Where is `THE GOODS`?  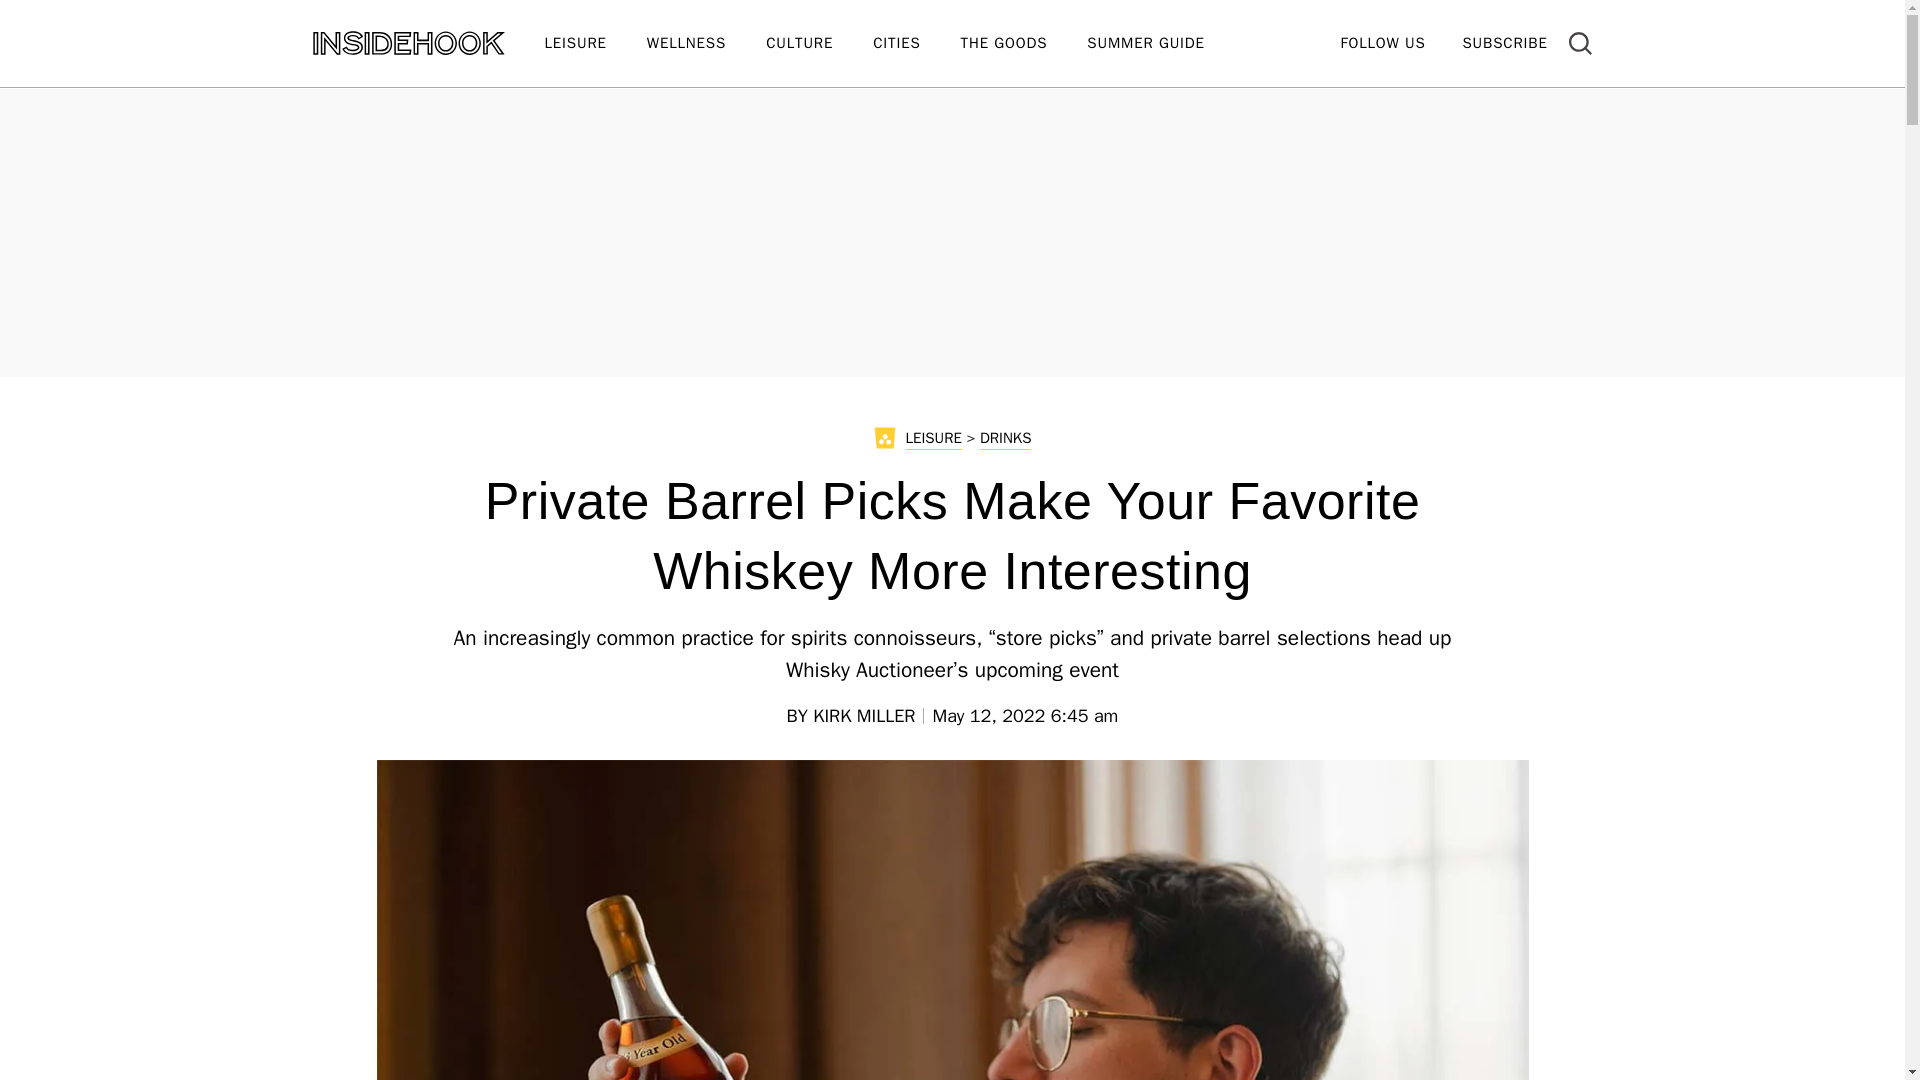
THE GOODS is located at coordinates (1024, 44).